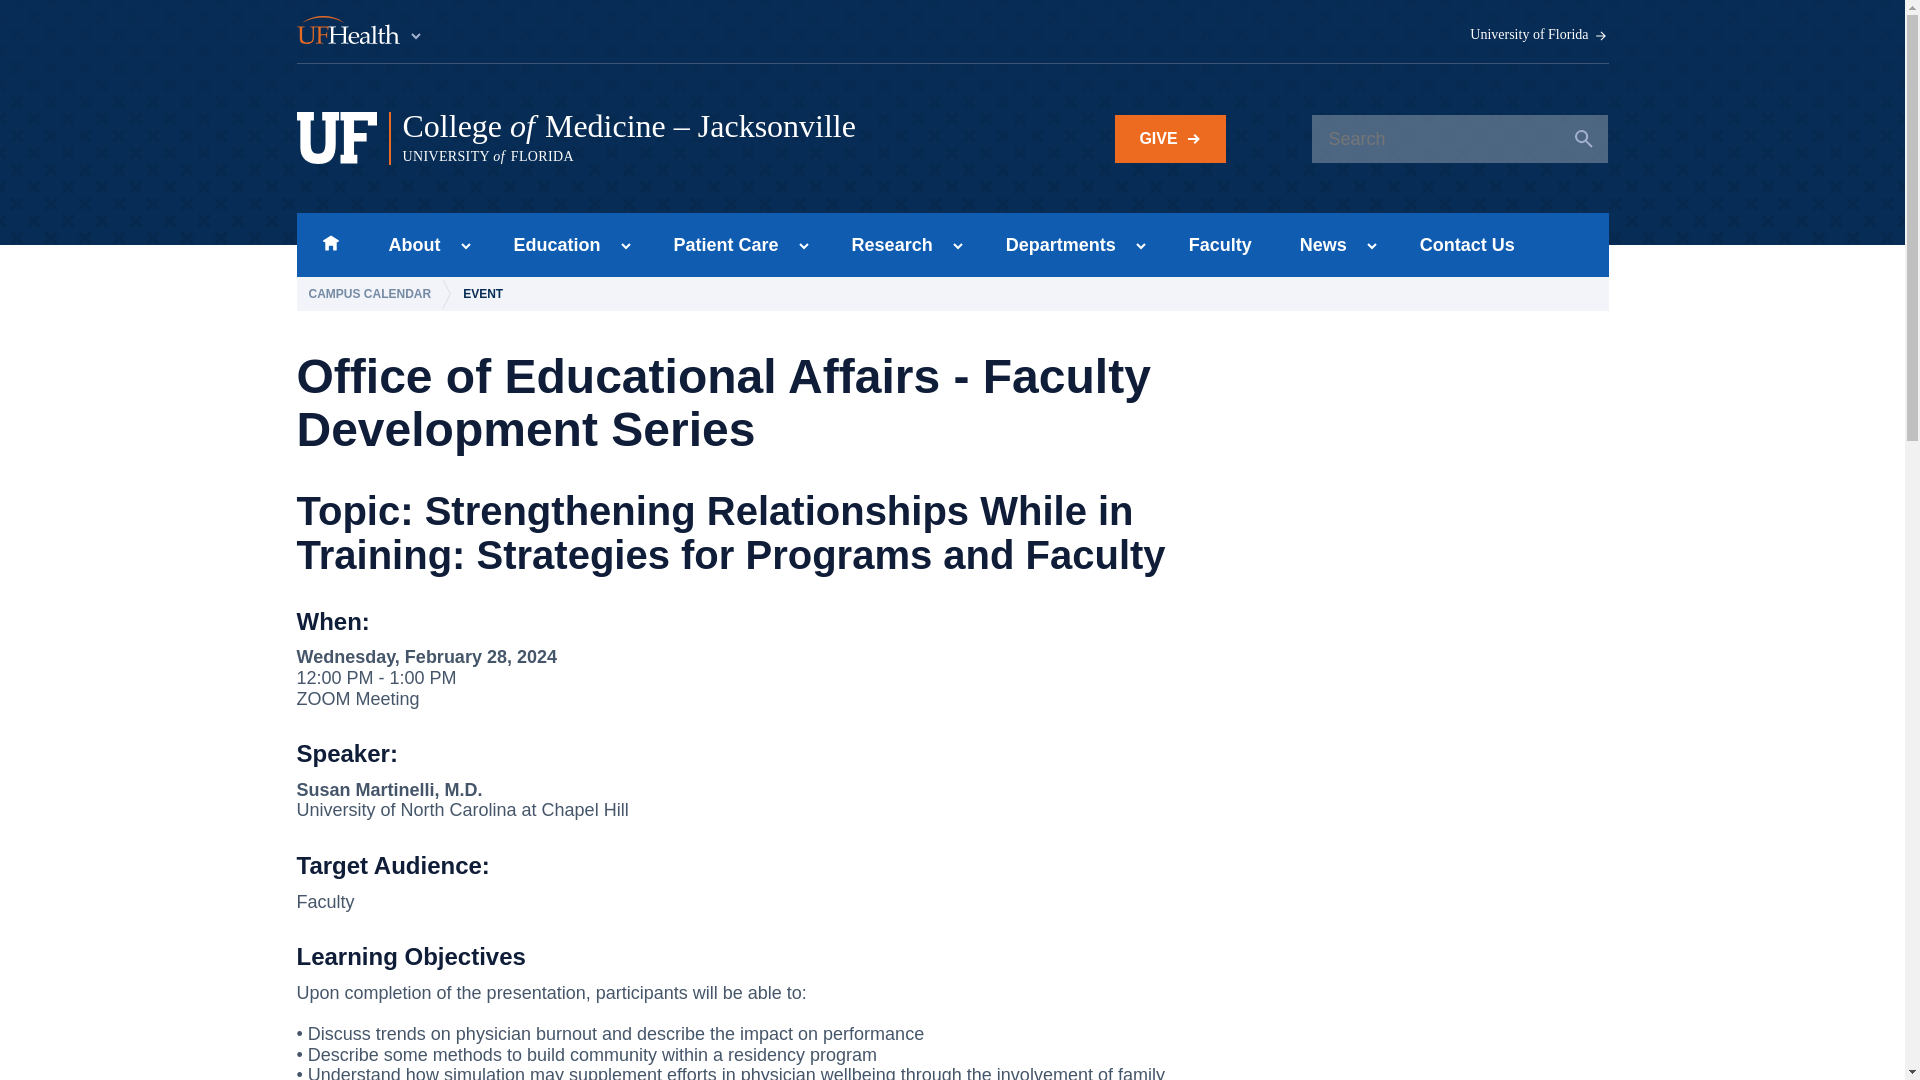  I want to click on Education, so click(550, 244).